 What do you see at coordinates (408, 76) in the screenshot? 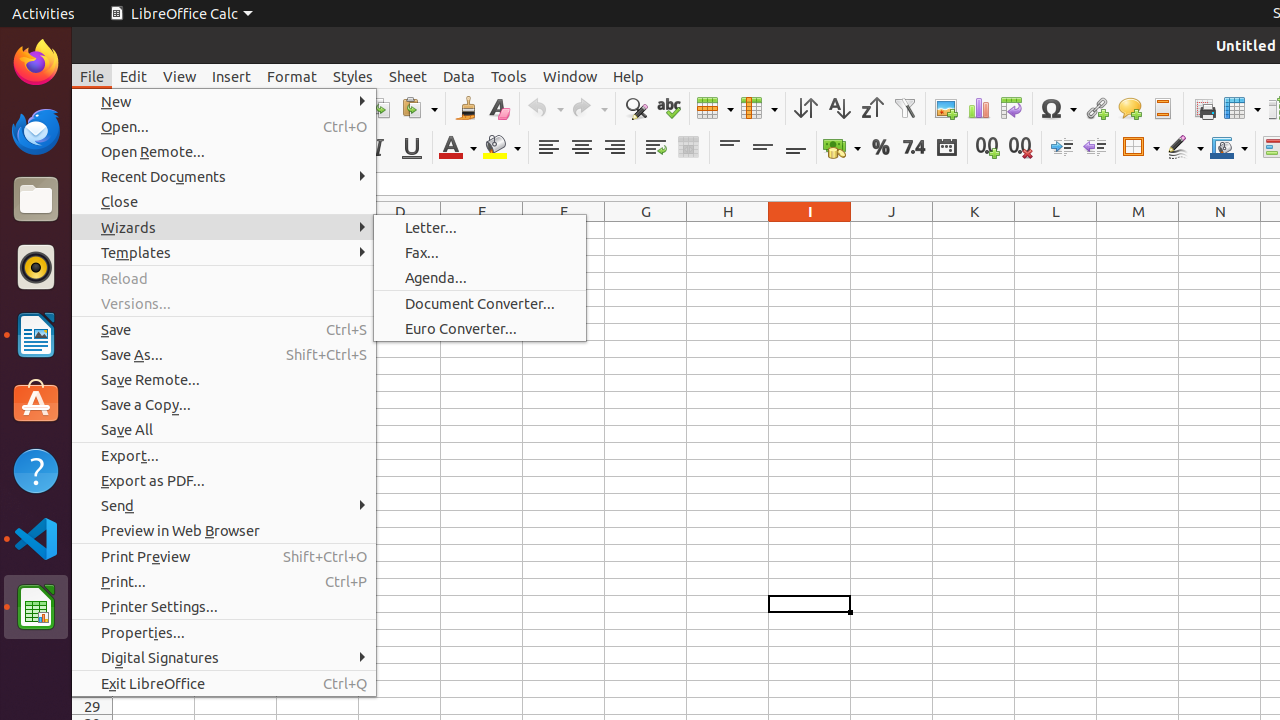
I see `Sheet` at bounding box center [408, 76].